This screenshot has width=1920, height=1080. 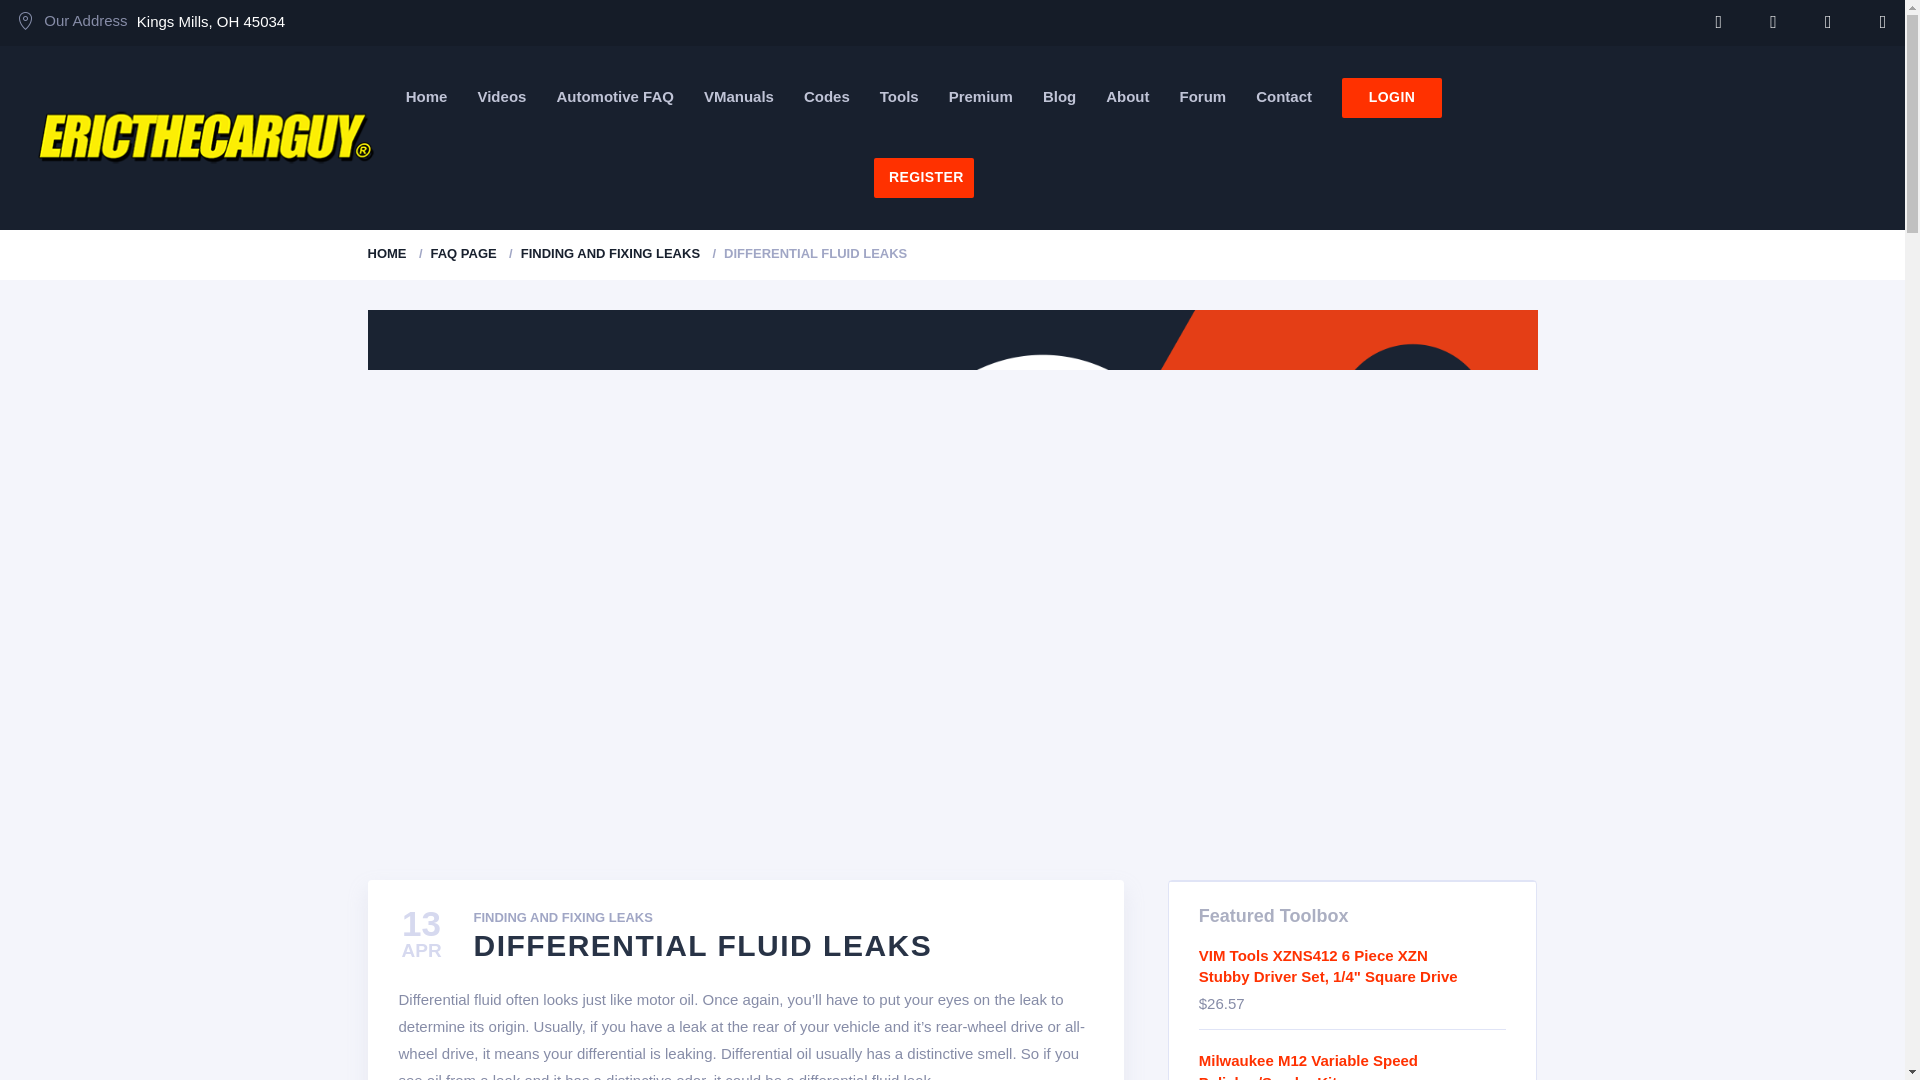 I want to click on Blog, so click(x=1058, y=96).